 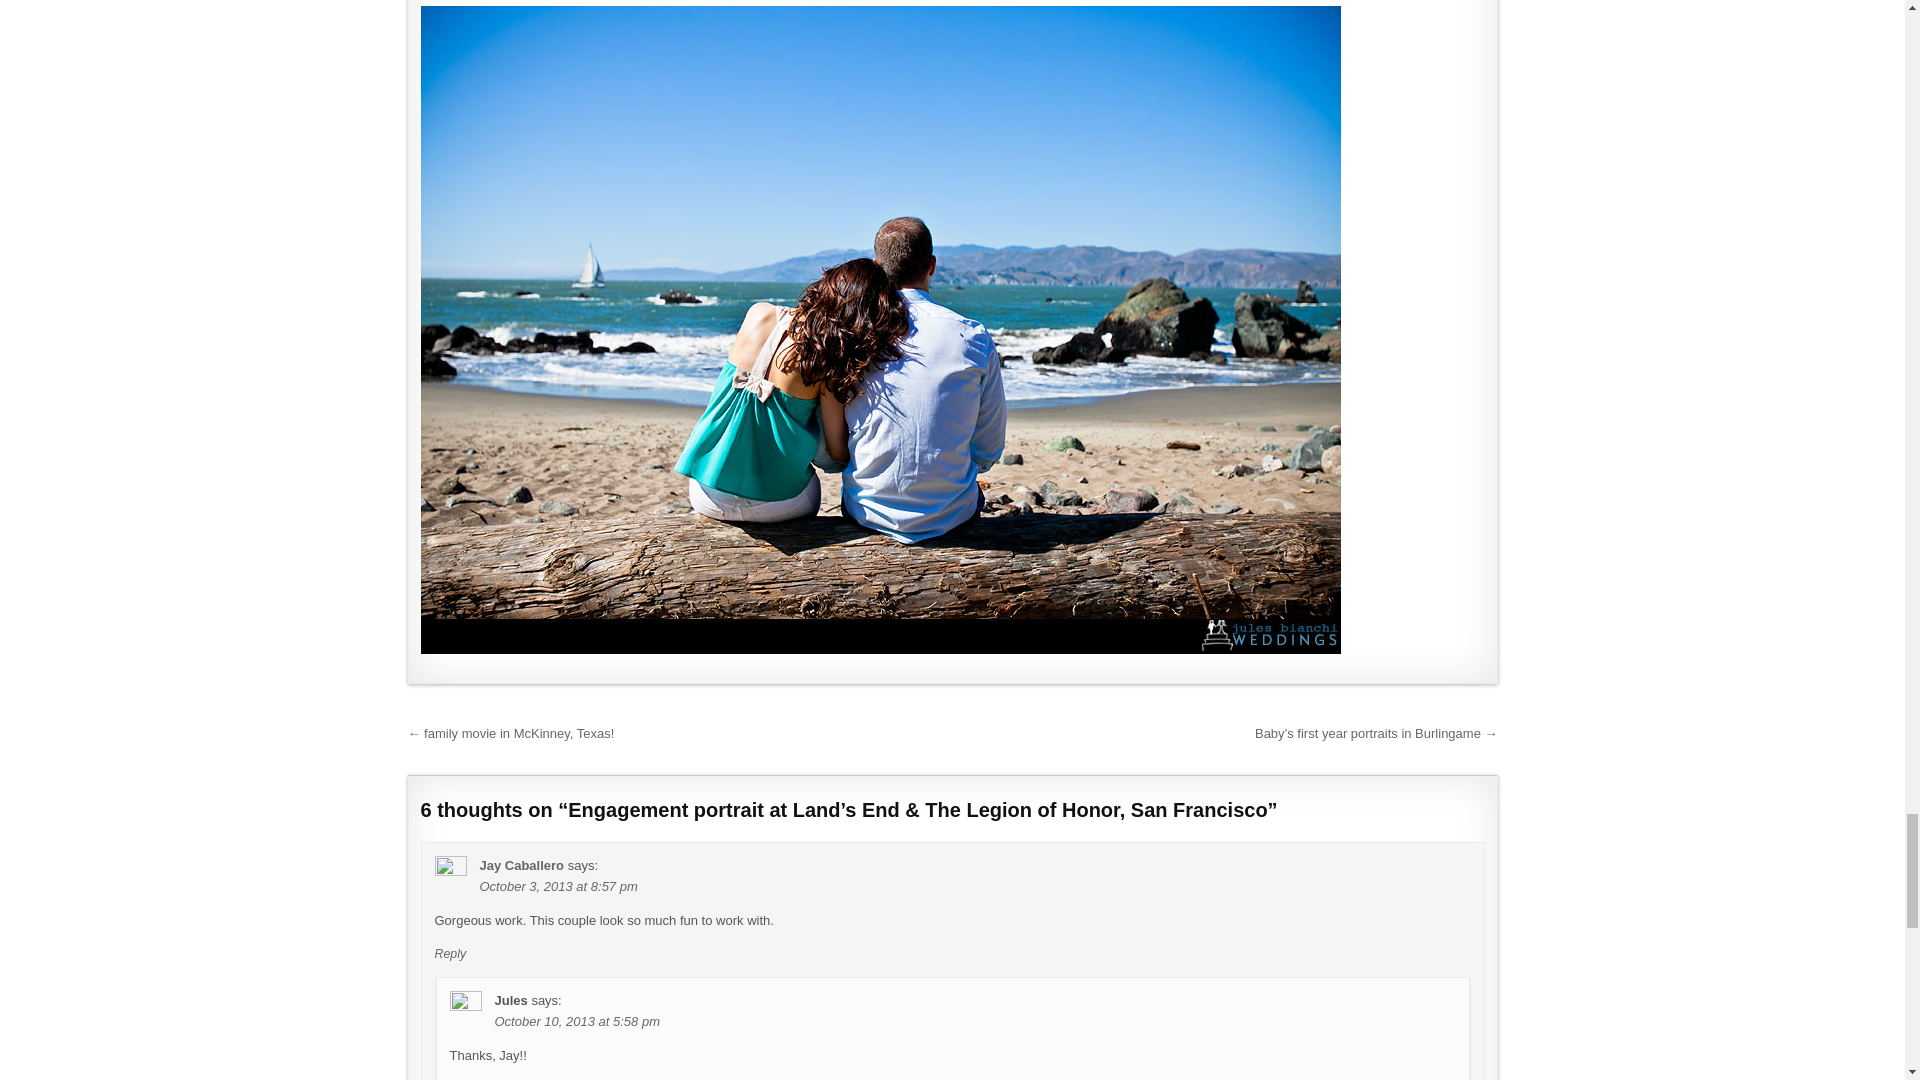 What do you see at coordinates (558, 886) in the screenshot?
I see `October 3, 2013 at 8:57 pm` at bounding box center [558, 886].